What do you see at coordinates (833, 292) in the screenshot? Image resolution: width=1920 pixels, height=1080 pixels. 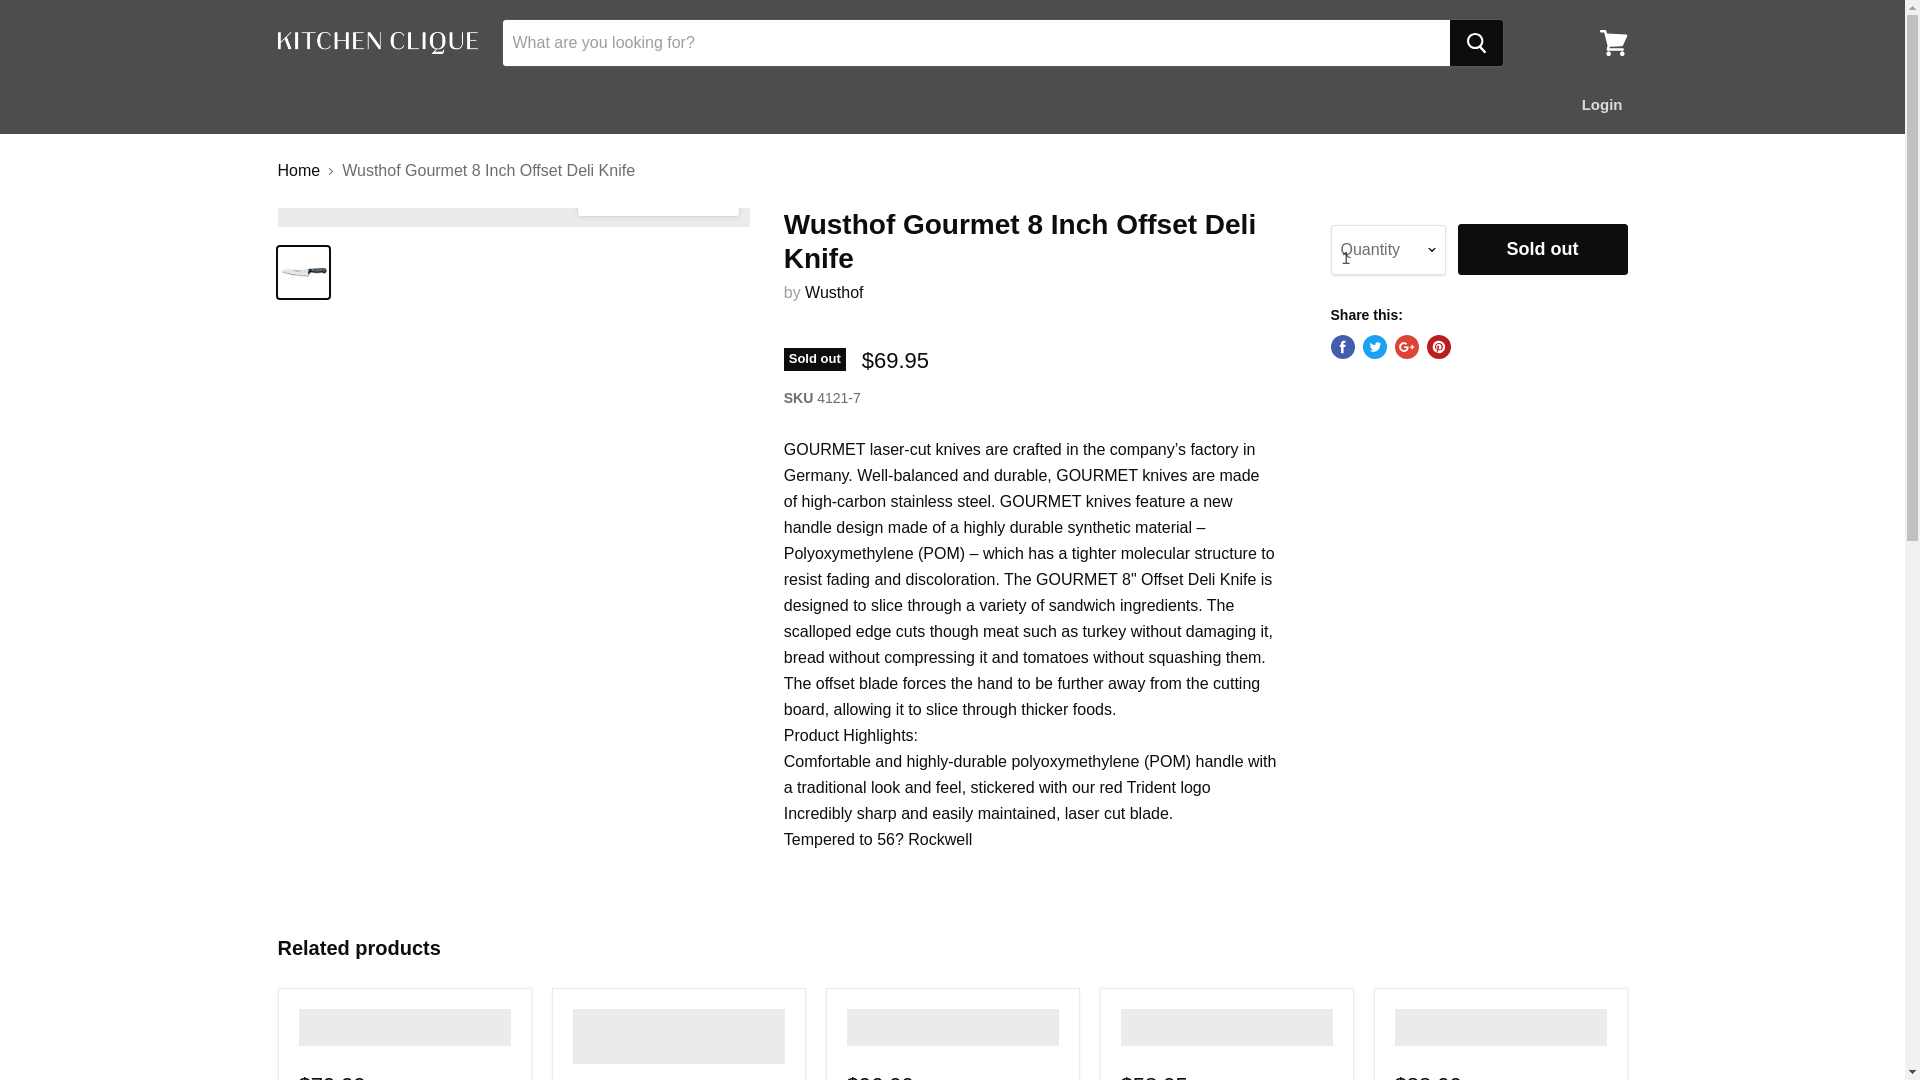 I see `Wusthof` at bounding box center [833, 292].